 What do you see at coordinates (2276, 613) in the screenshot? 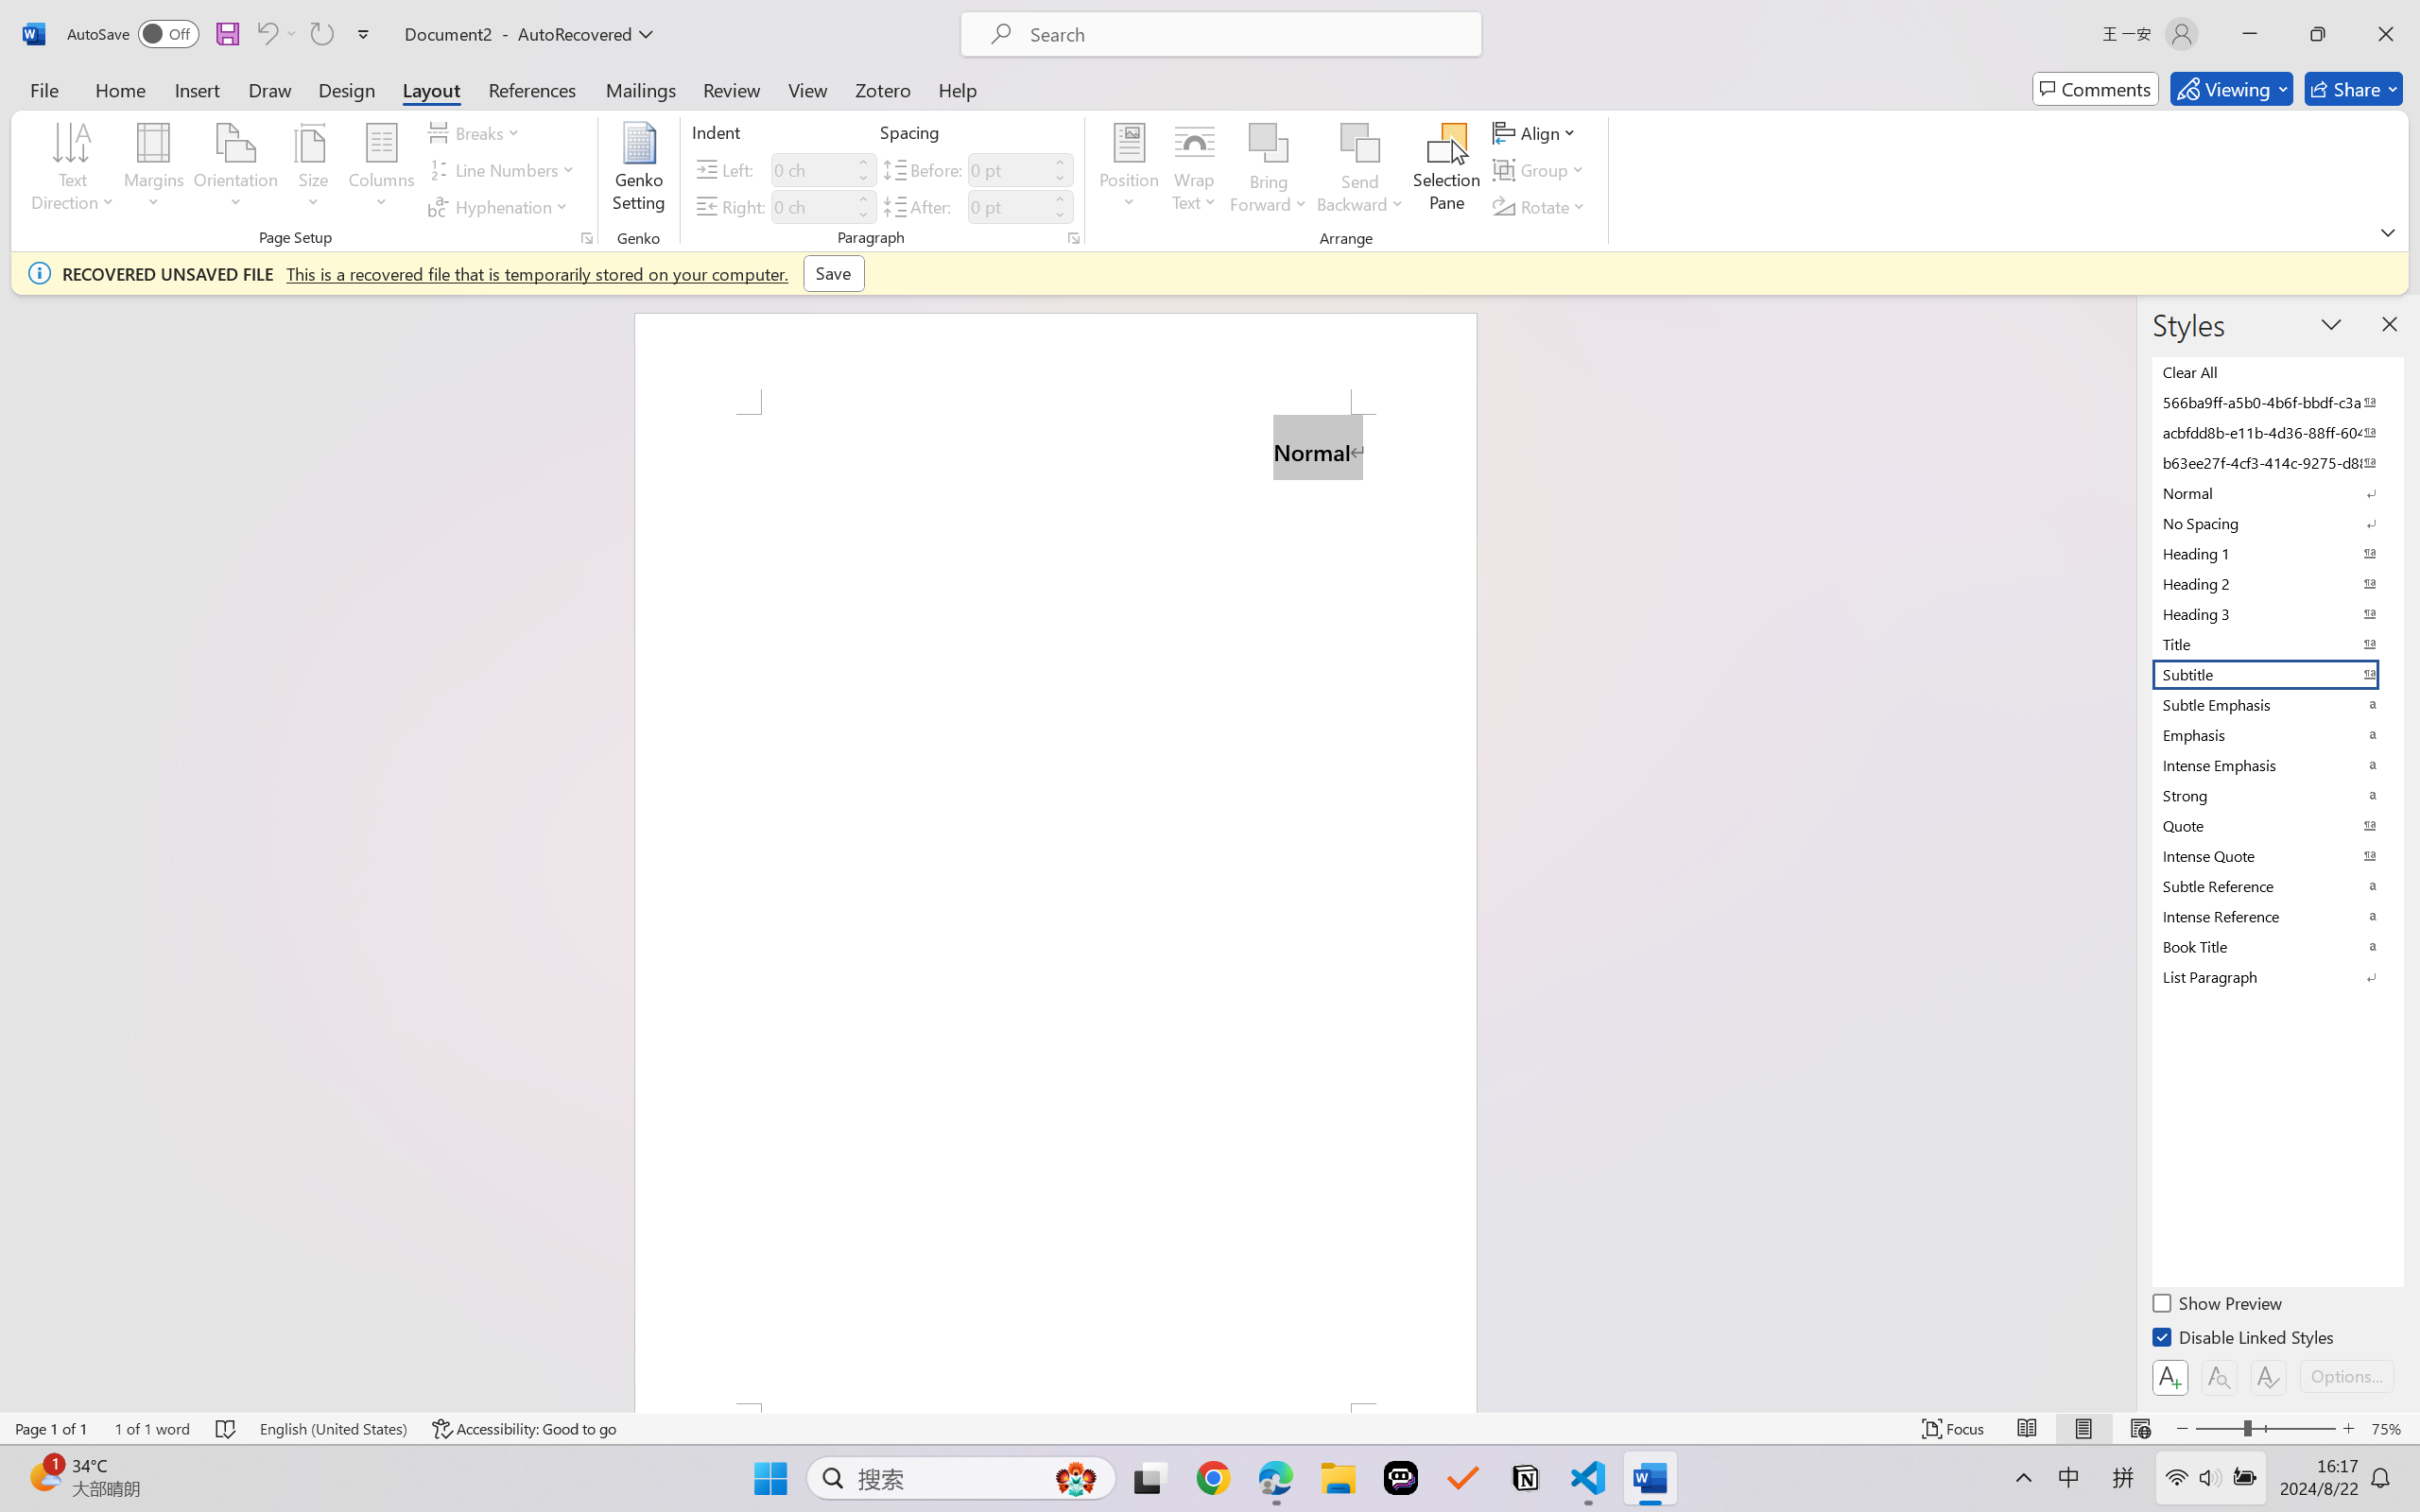
I see `Heading 3` at bounding box center [2276, 613].